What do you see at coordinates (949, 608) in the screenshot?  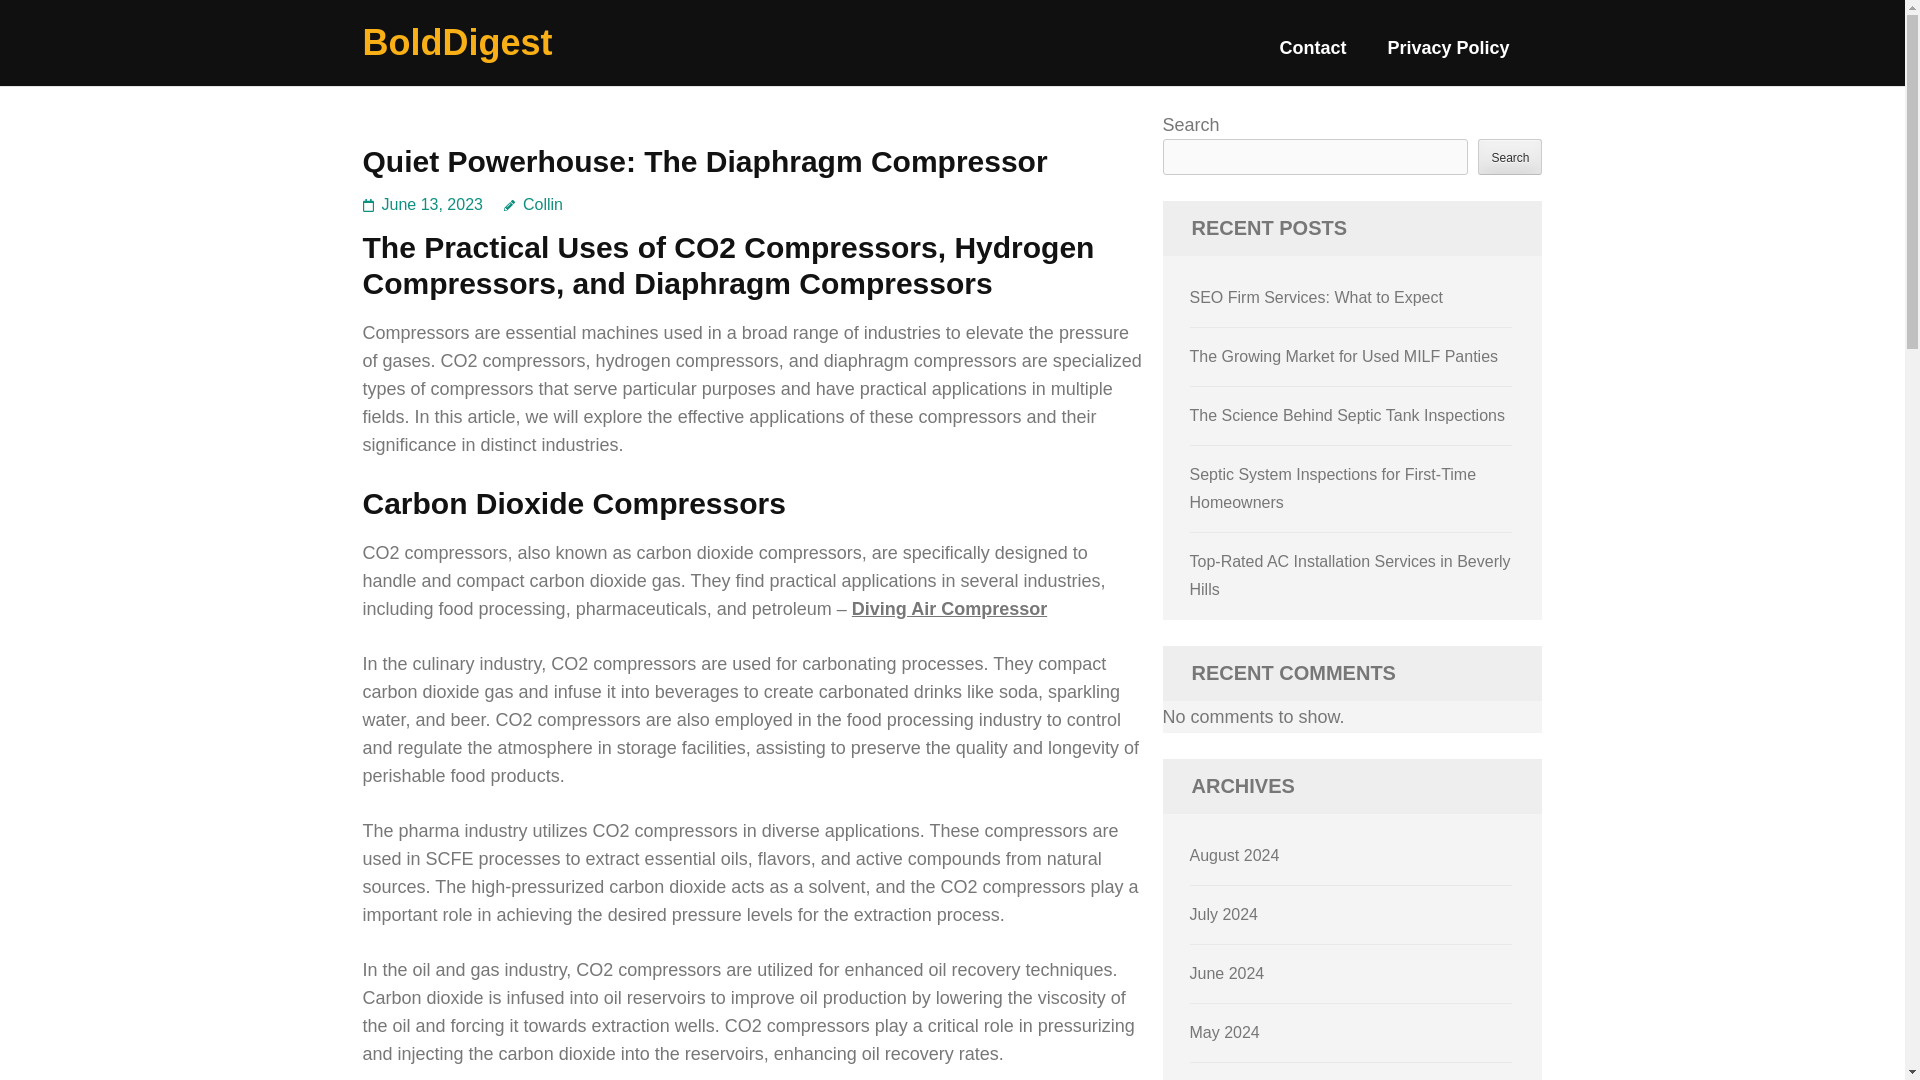 I see `Diving Air Compressor` at bounding box center [949, 608].